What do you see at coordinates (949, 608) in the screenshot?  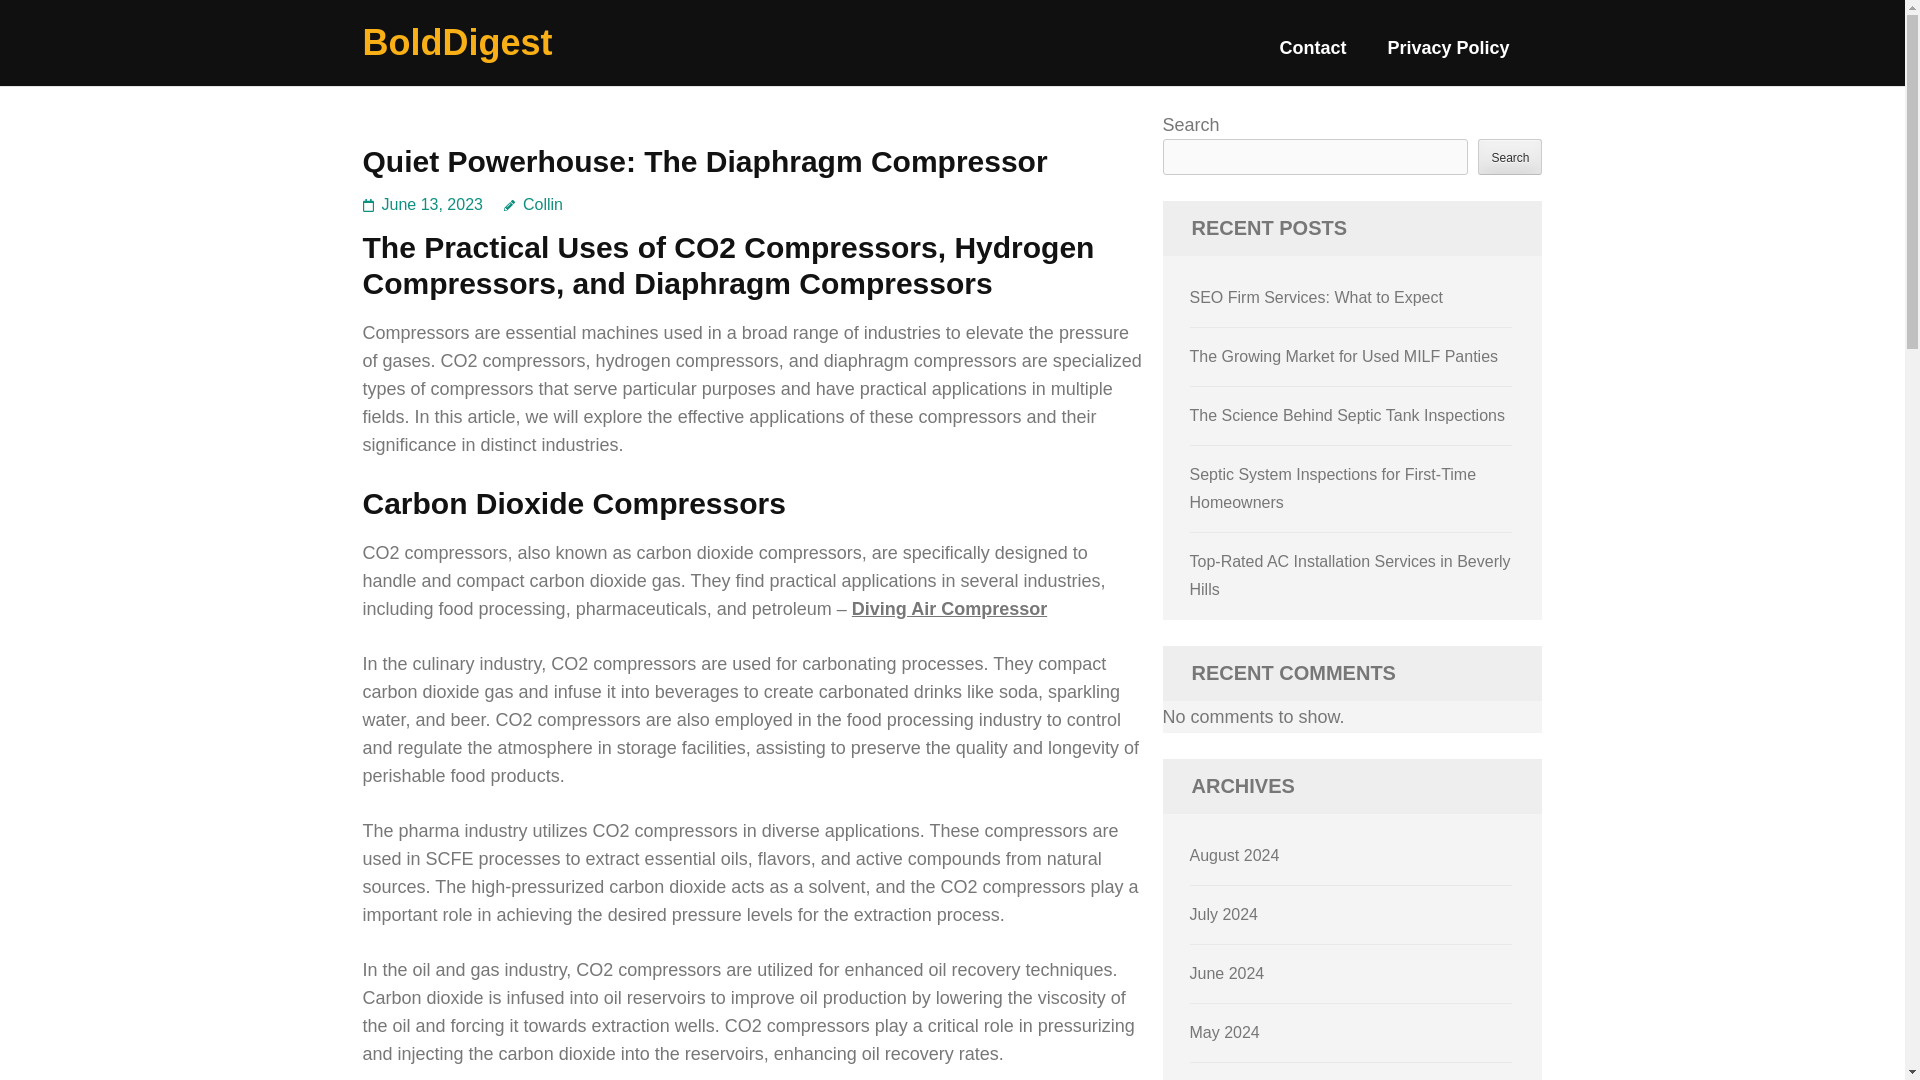 I see `Diving Air Compressor` at bounding box center [949, 608].